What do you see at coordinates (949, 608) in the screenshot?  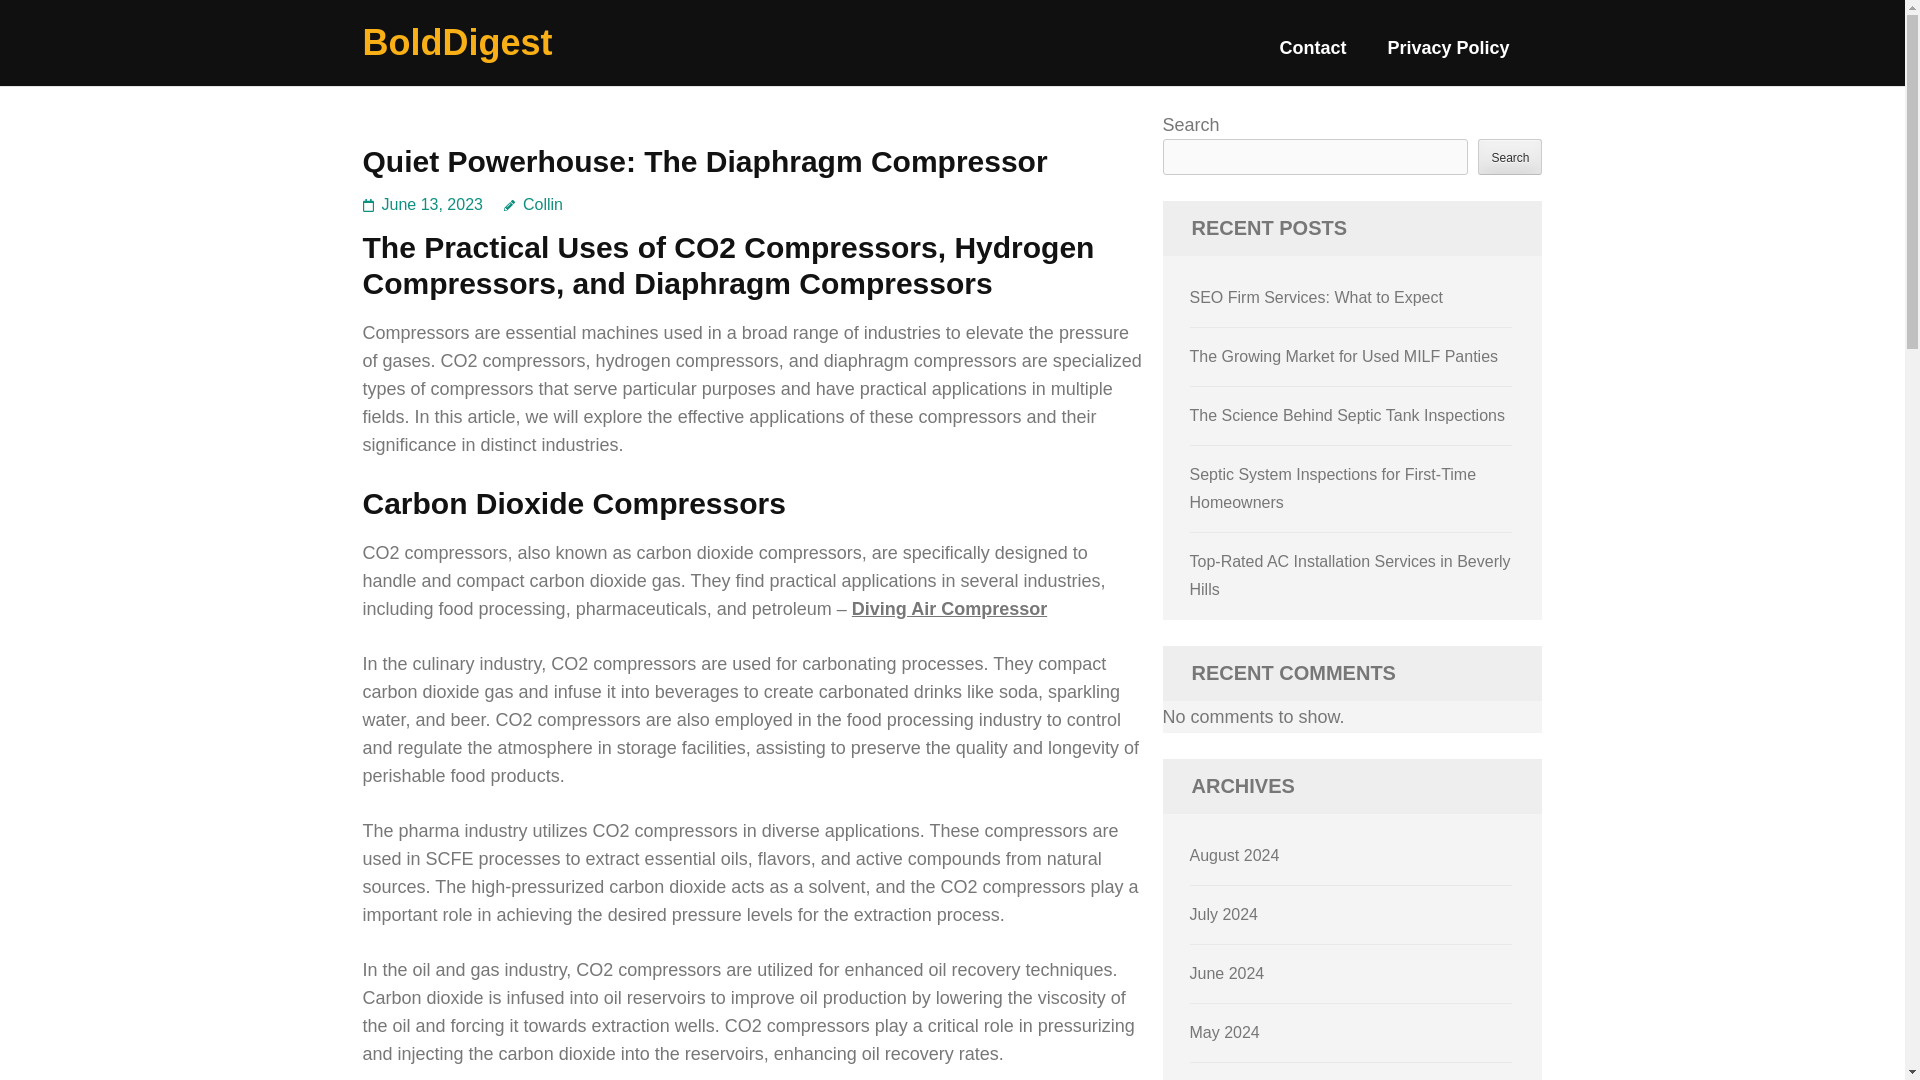 I see `Diving Air Compressor` at bounding box center [949, 608].